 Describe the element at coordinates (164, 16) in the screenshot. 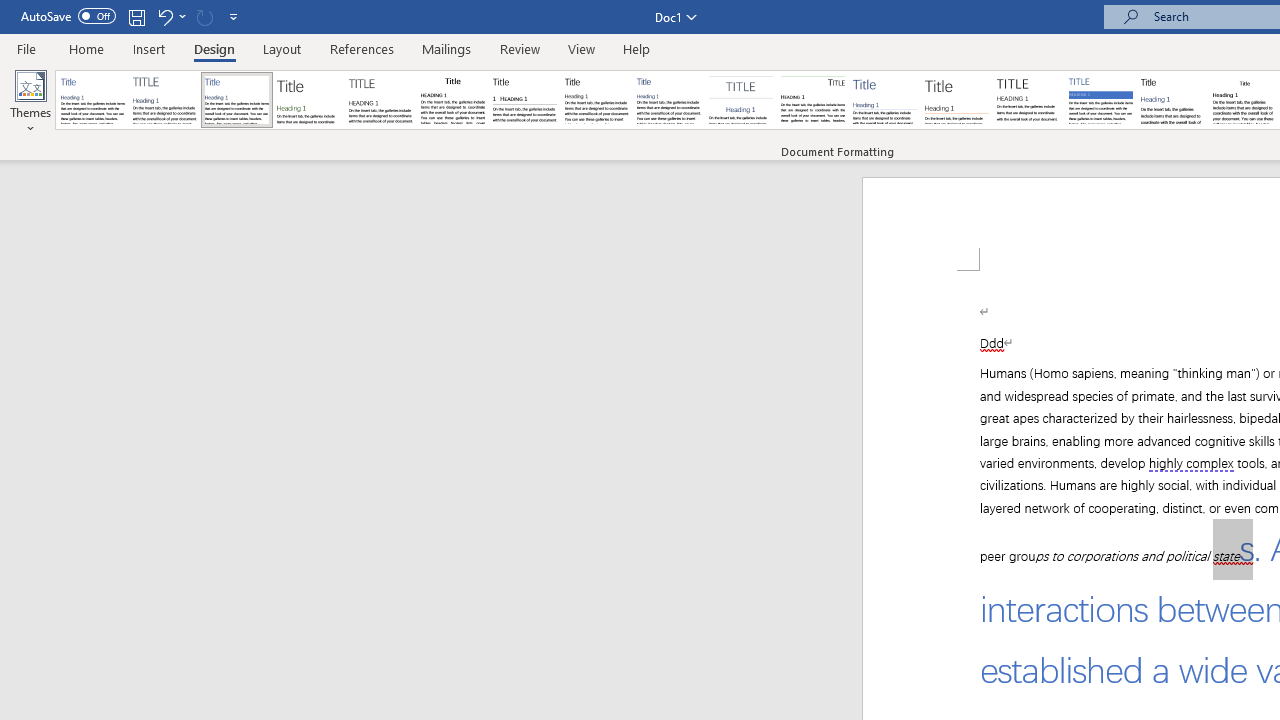

I see `Undo Apply Quick Style Set` at that location.